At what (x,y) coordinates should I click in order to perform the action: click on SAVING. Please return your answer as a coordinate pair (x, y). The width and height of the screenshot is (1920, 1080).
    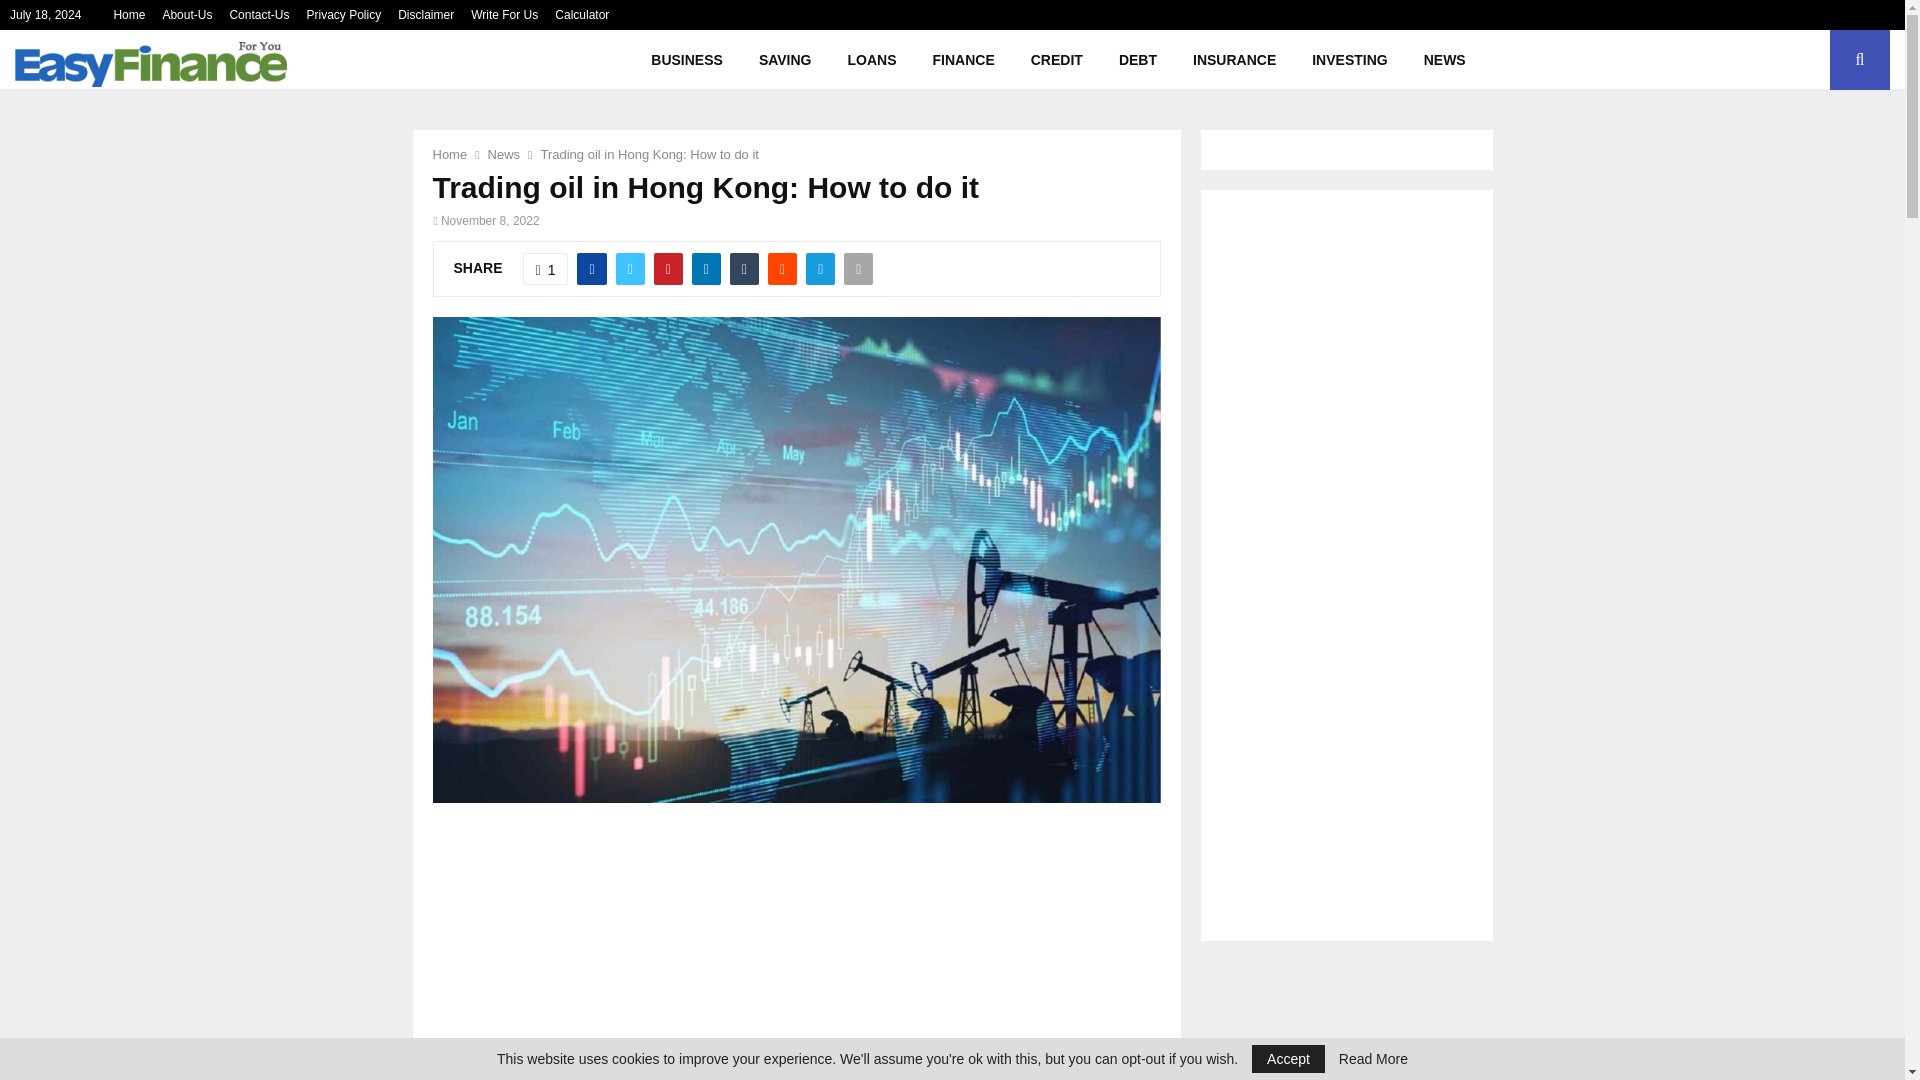
    Looking at the image, I should click on (785, 60).